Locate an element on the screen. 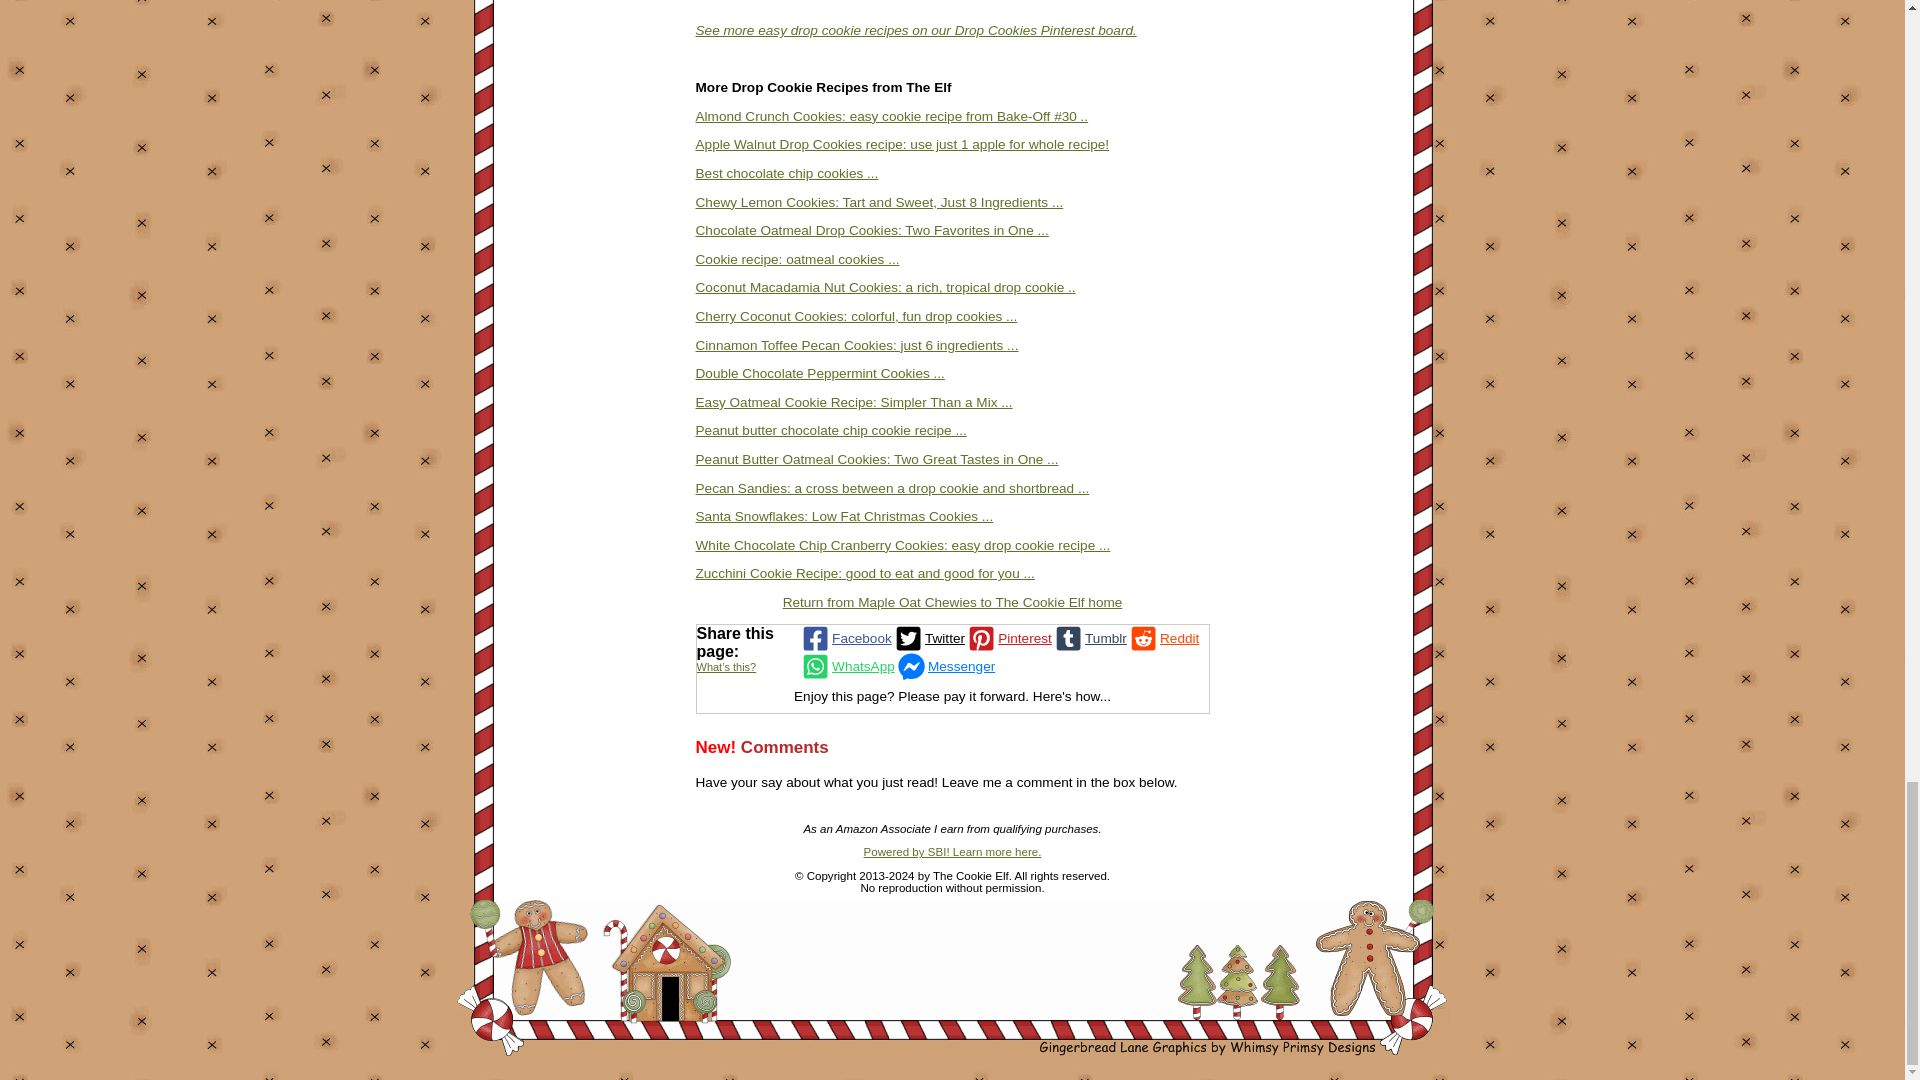 This screenshot has height=1080, width=1920. Pinterest is located at coordinates (1008, 639).